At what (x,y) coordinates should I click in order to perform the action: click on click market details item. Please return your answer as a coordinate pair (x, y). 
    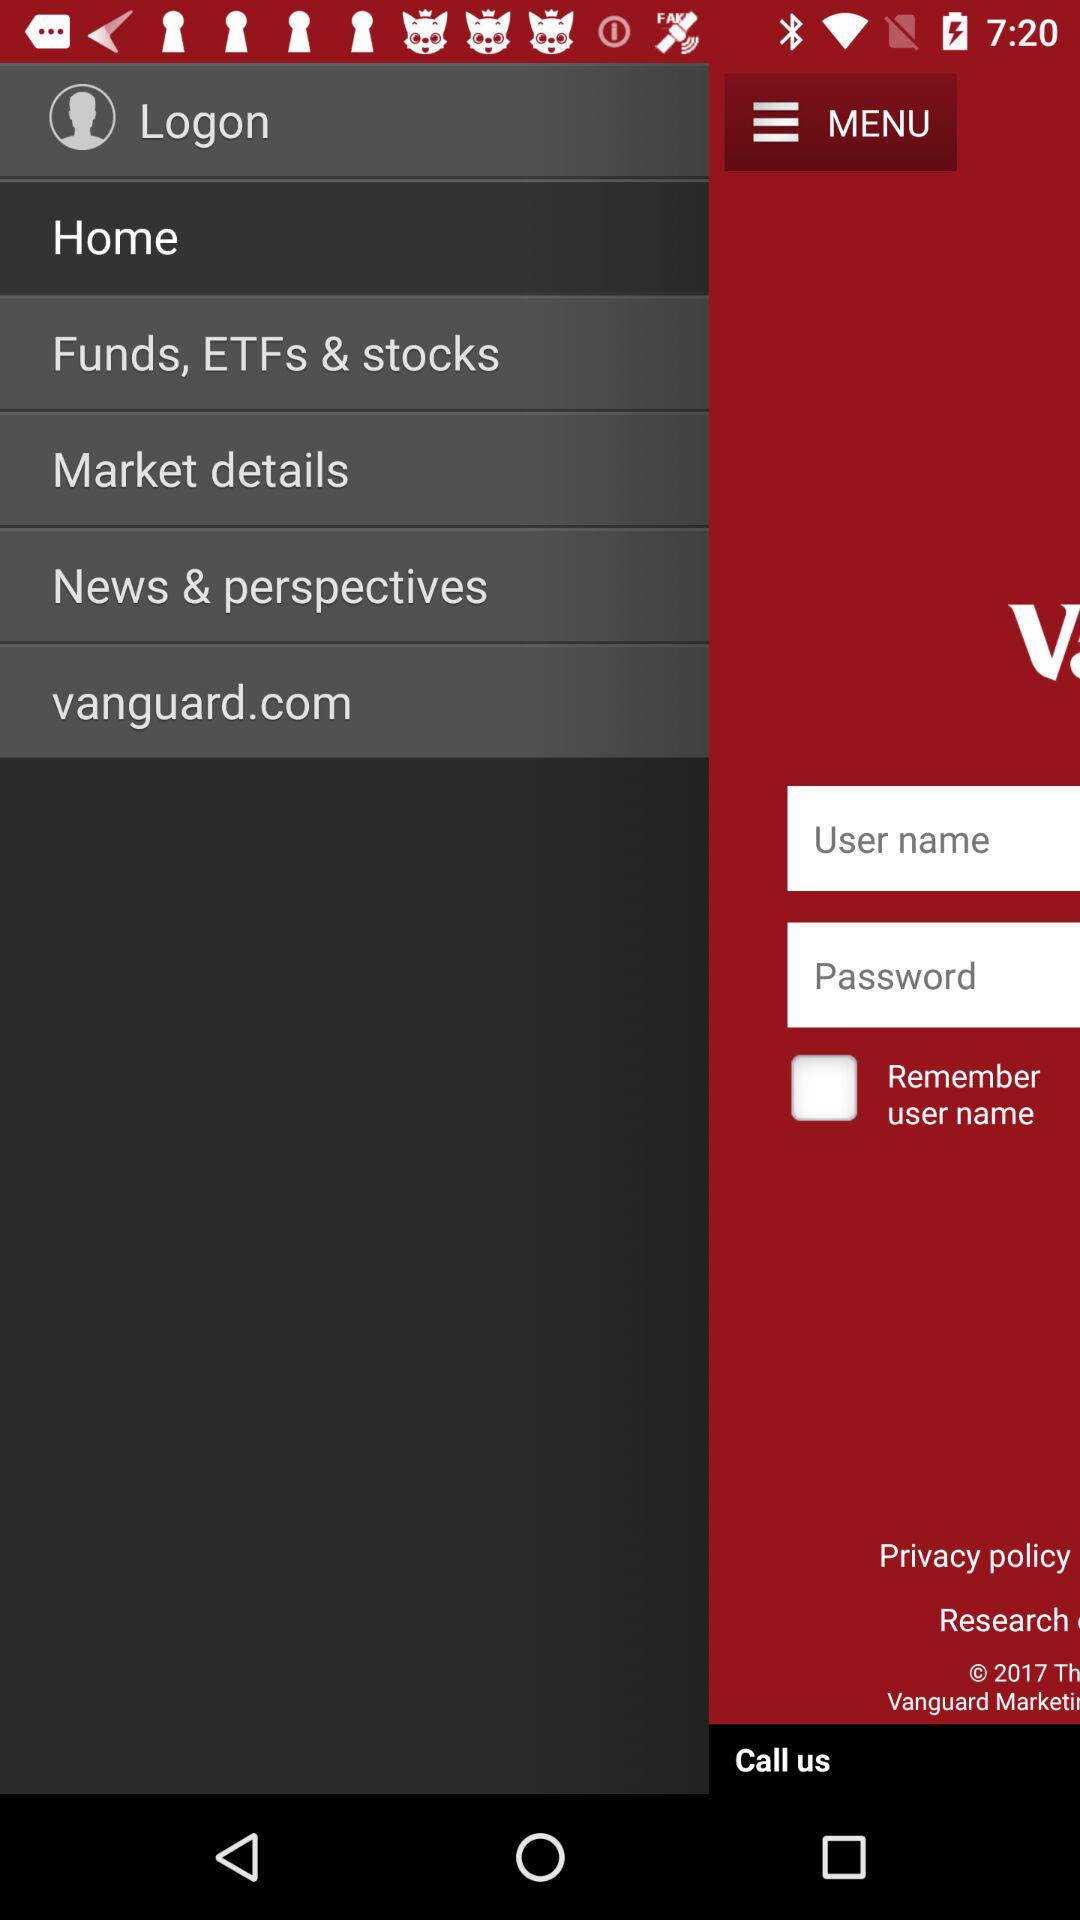
    Looking at the image, I should click on (200, 468).